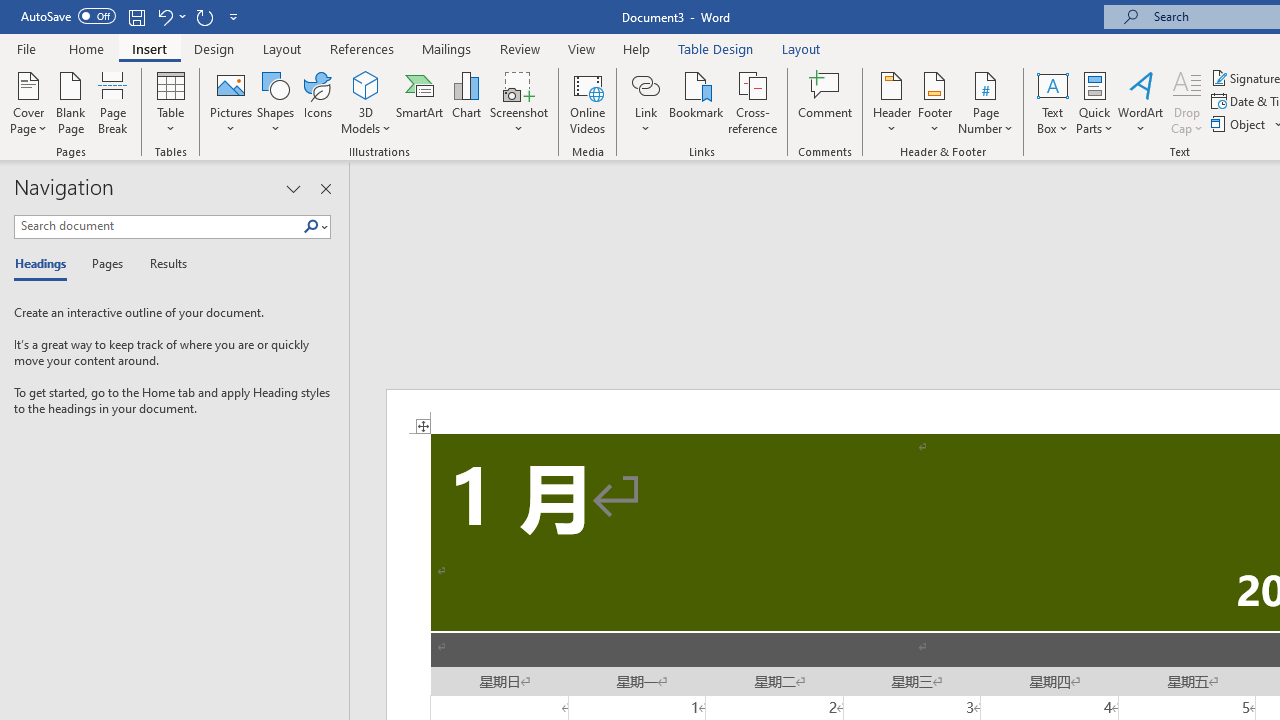  Describe the element at coordinates (170, 102) in the screenshot. I see `Table` at that location.